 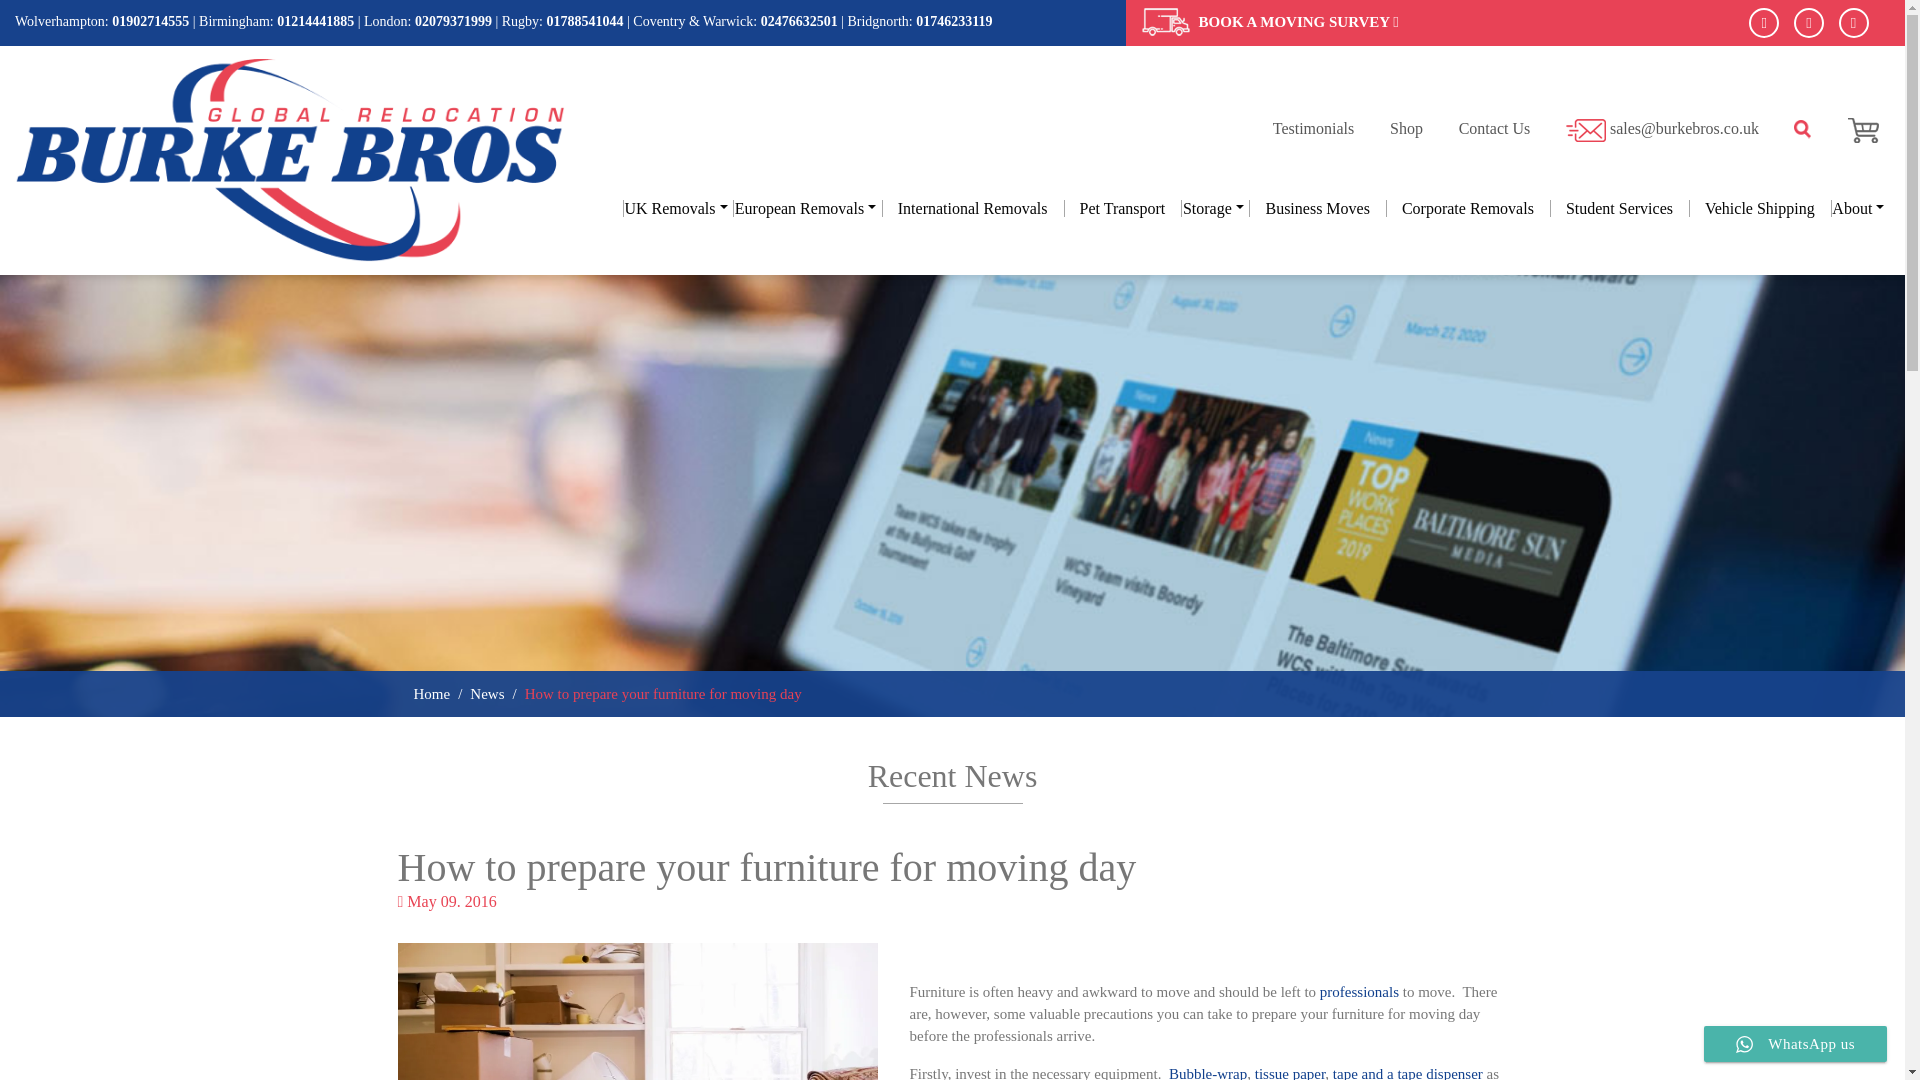 What do you see at coordinates (1314, 128) in the screenshot?
I see `Testimonials` at bounding box center [1314, 128].